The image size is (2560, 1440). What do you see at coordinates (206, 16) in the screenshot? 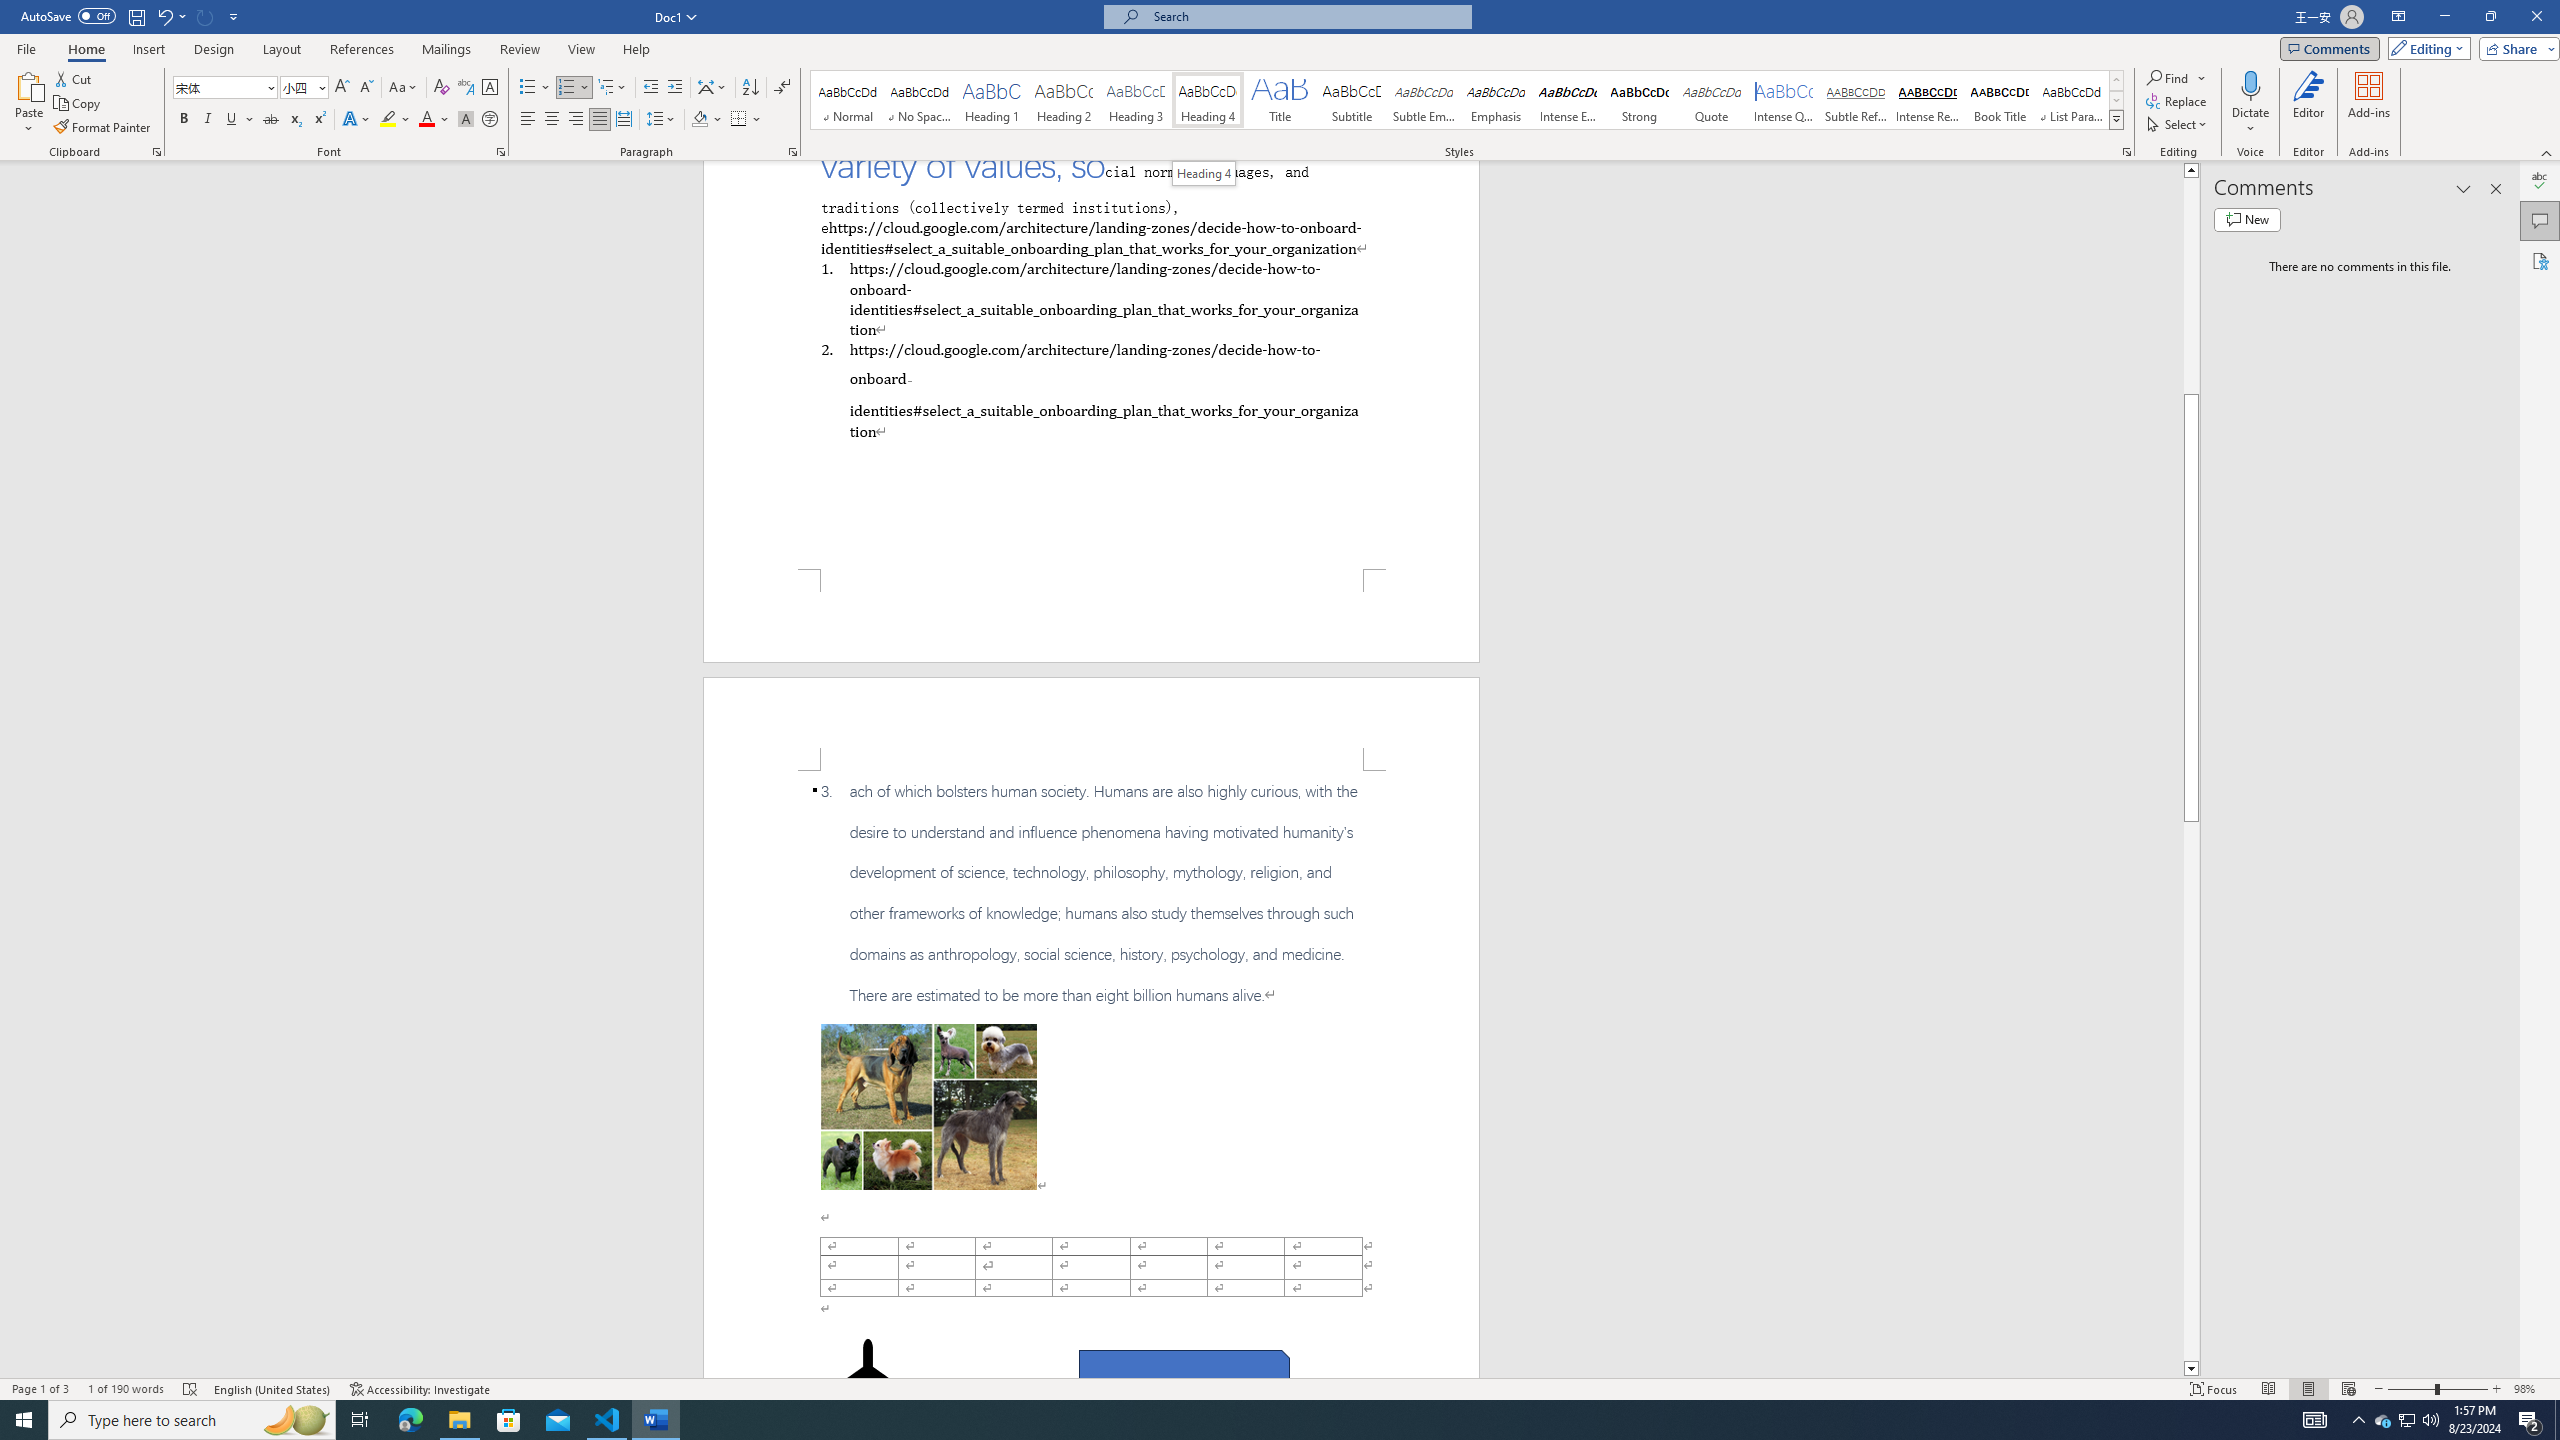
I see `Can't Repeat` at bounding box center [206, 16].